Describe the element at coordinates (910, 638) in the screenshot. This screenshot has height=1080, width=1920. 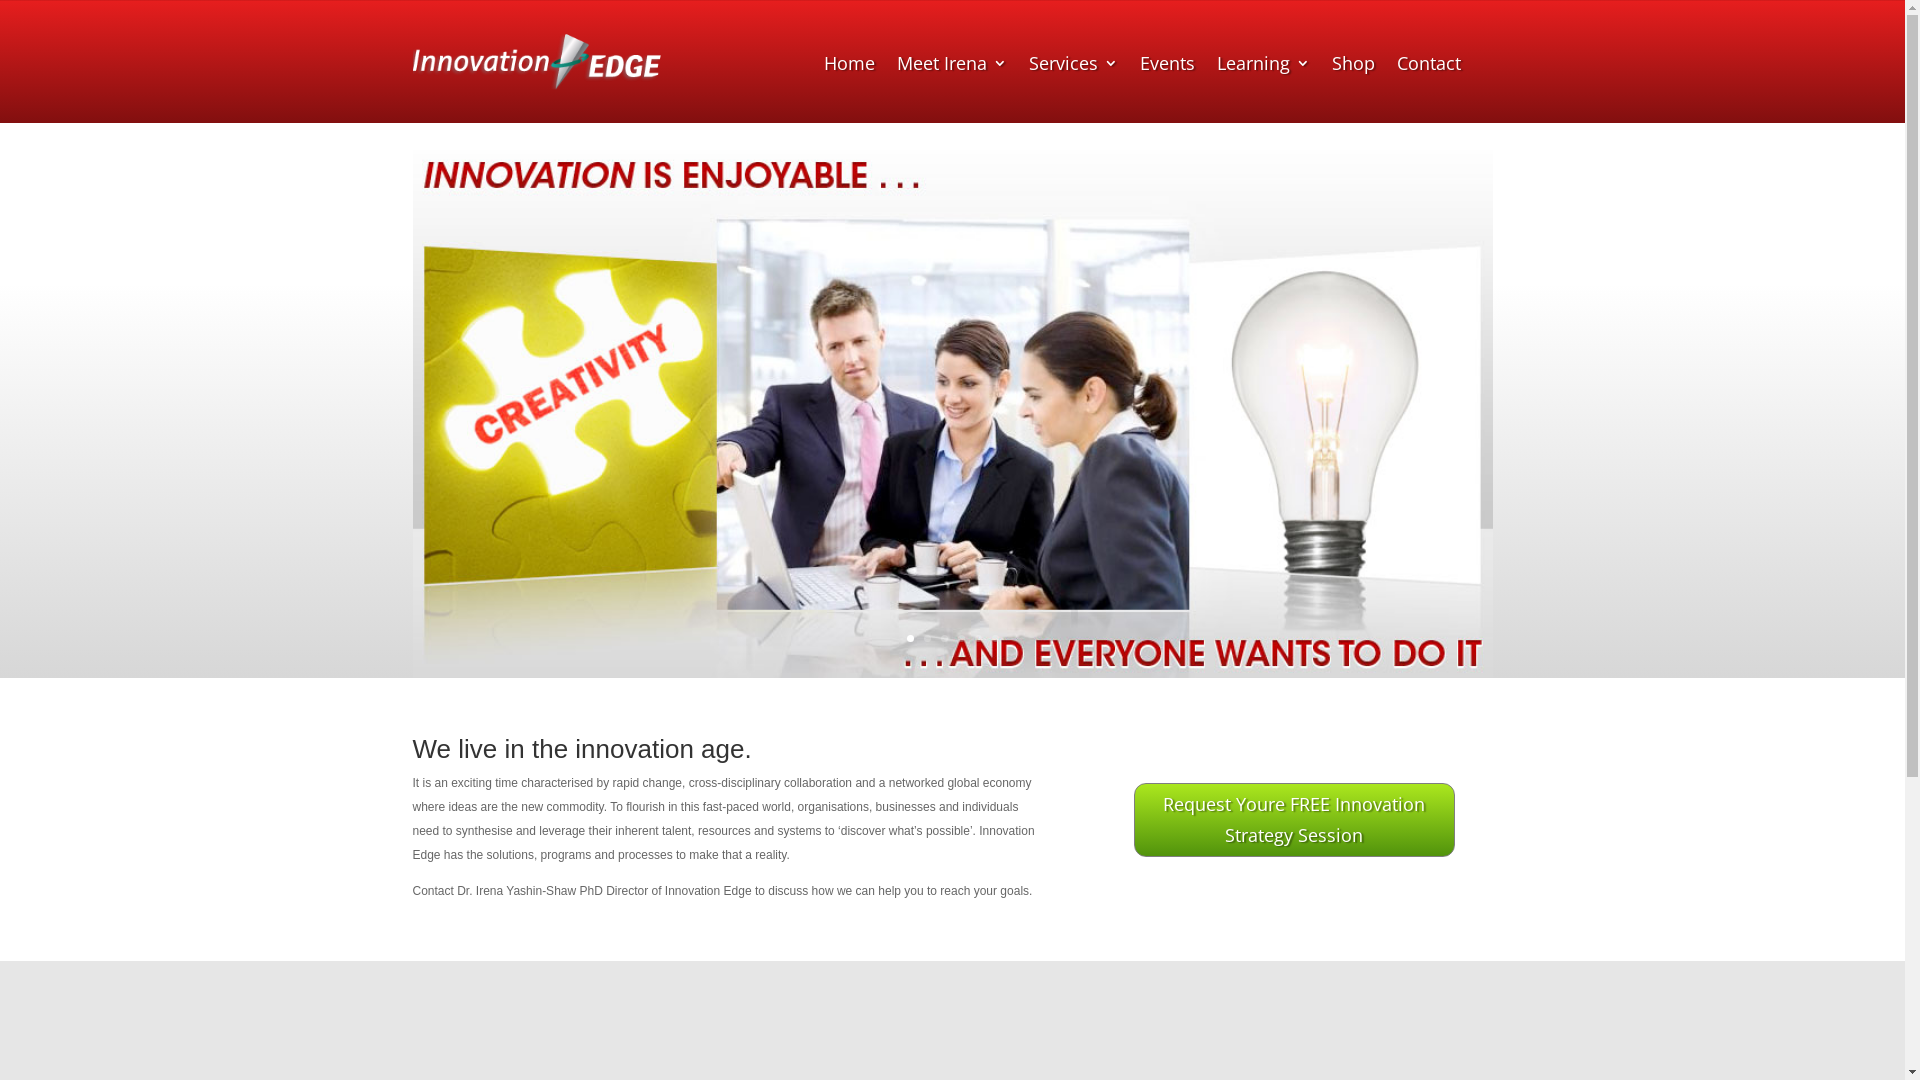
I see `1` at that location.